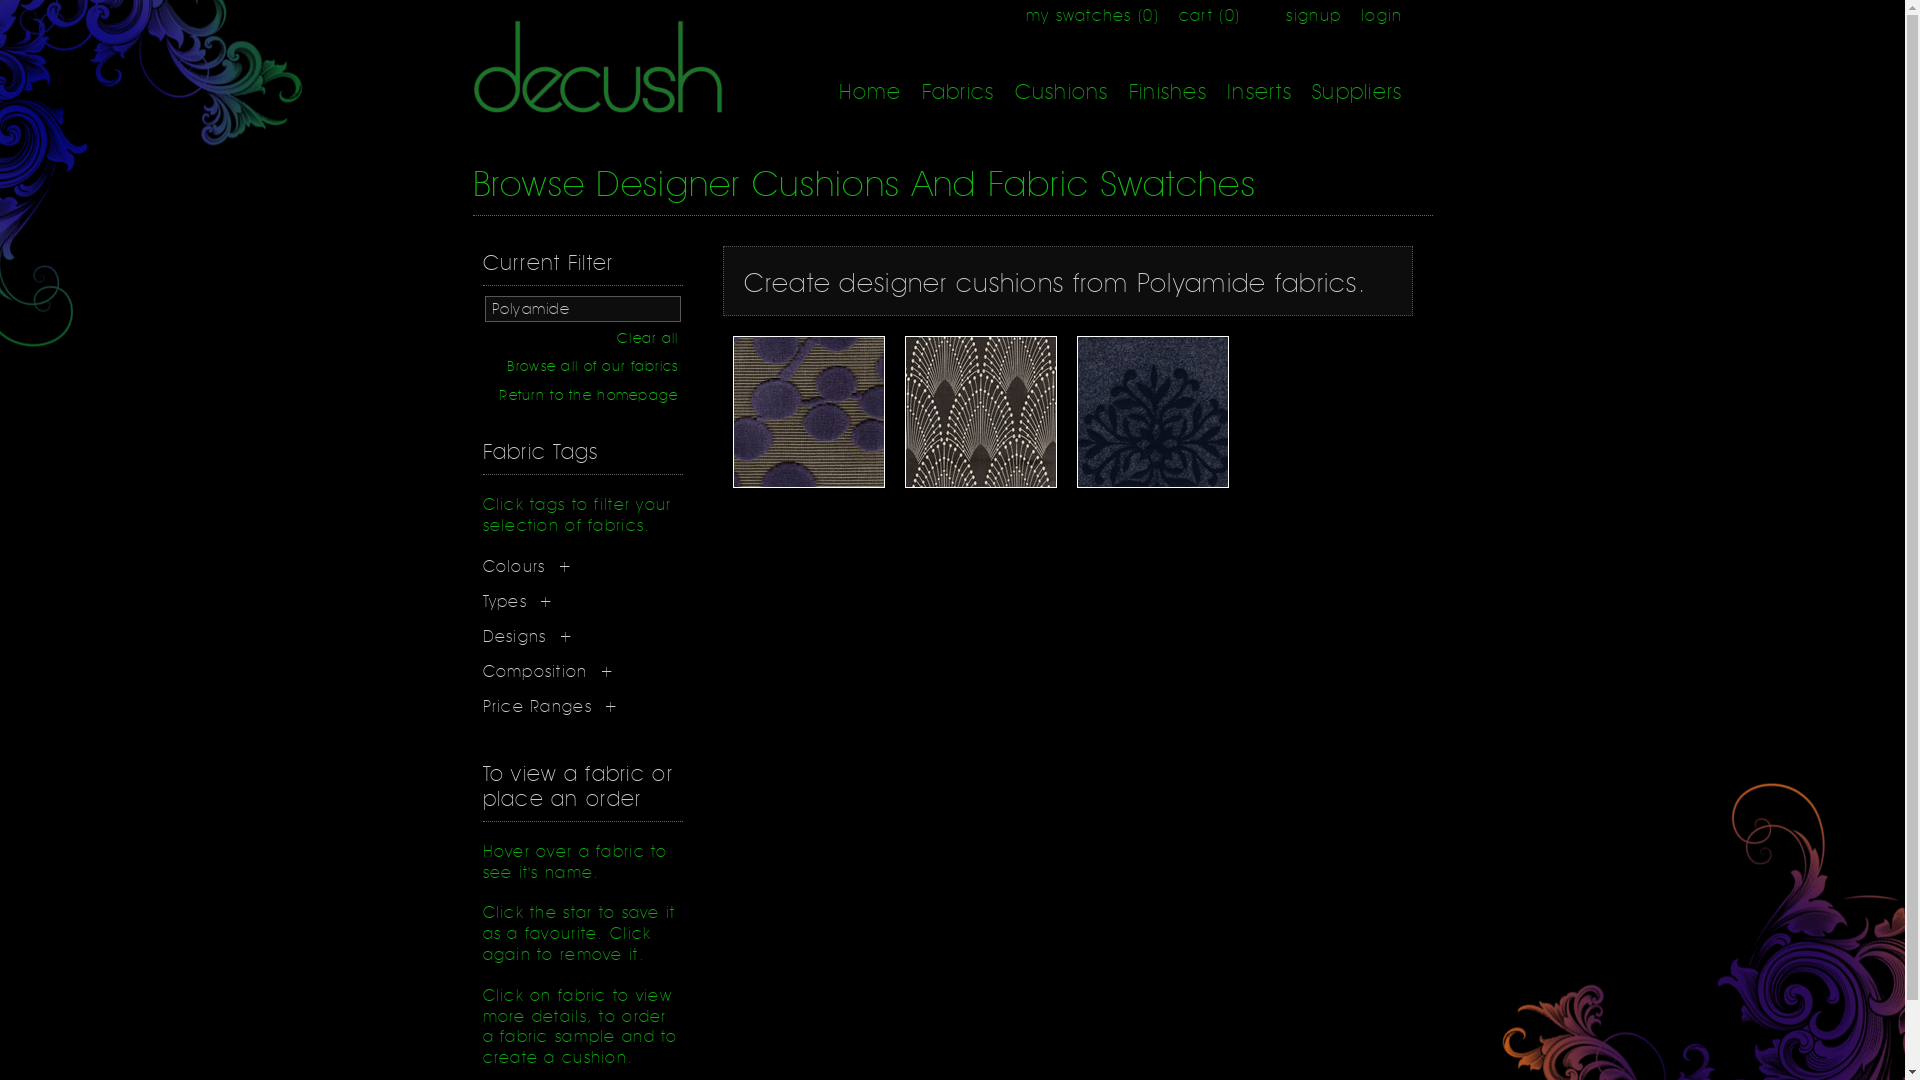  What do you see at coordinates (588, 395) in the screenshot?
I see `Return to the homepage` at bounding box center [588, 395].